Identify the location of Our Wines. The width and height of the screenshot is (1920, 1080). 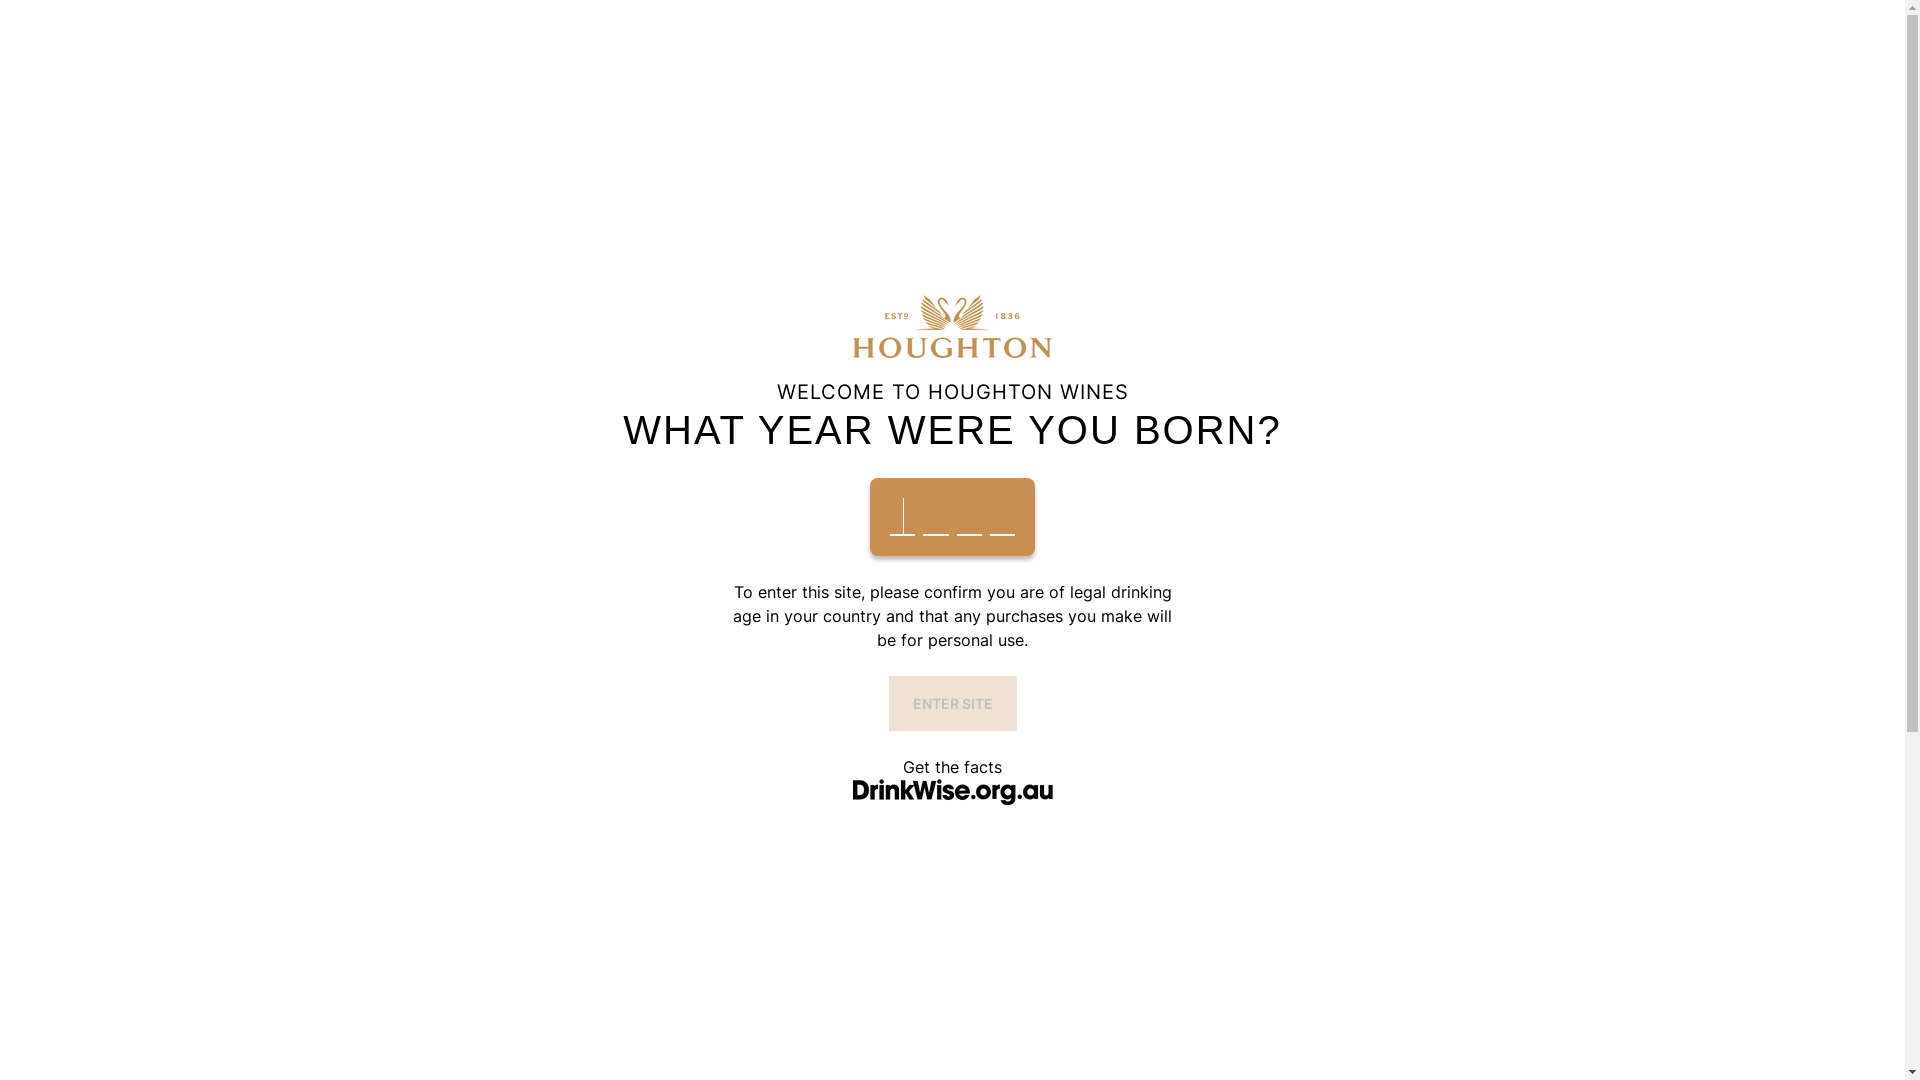
(543, 75).